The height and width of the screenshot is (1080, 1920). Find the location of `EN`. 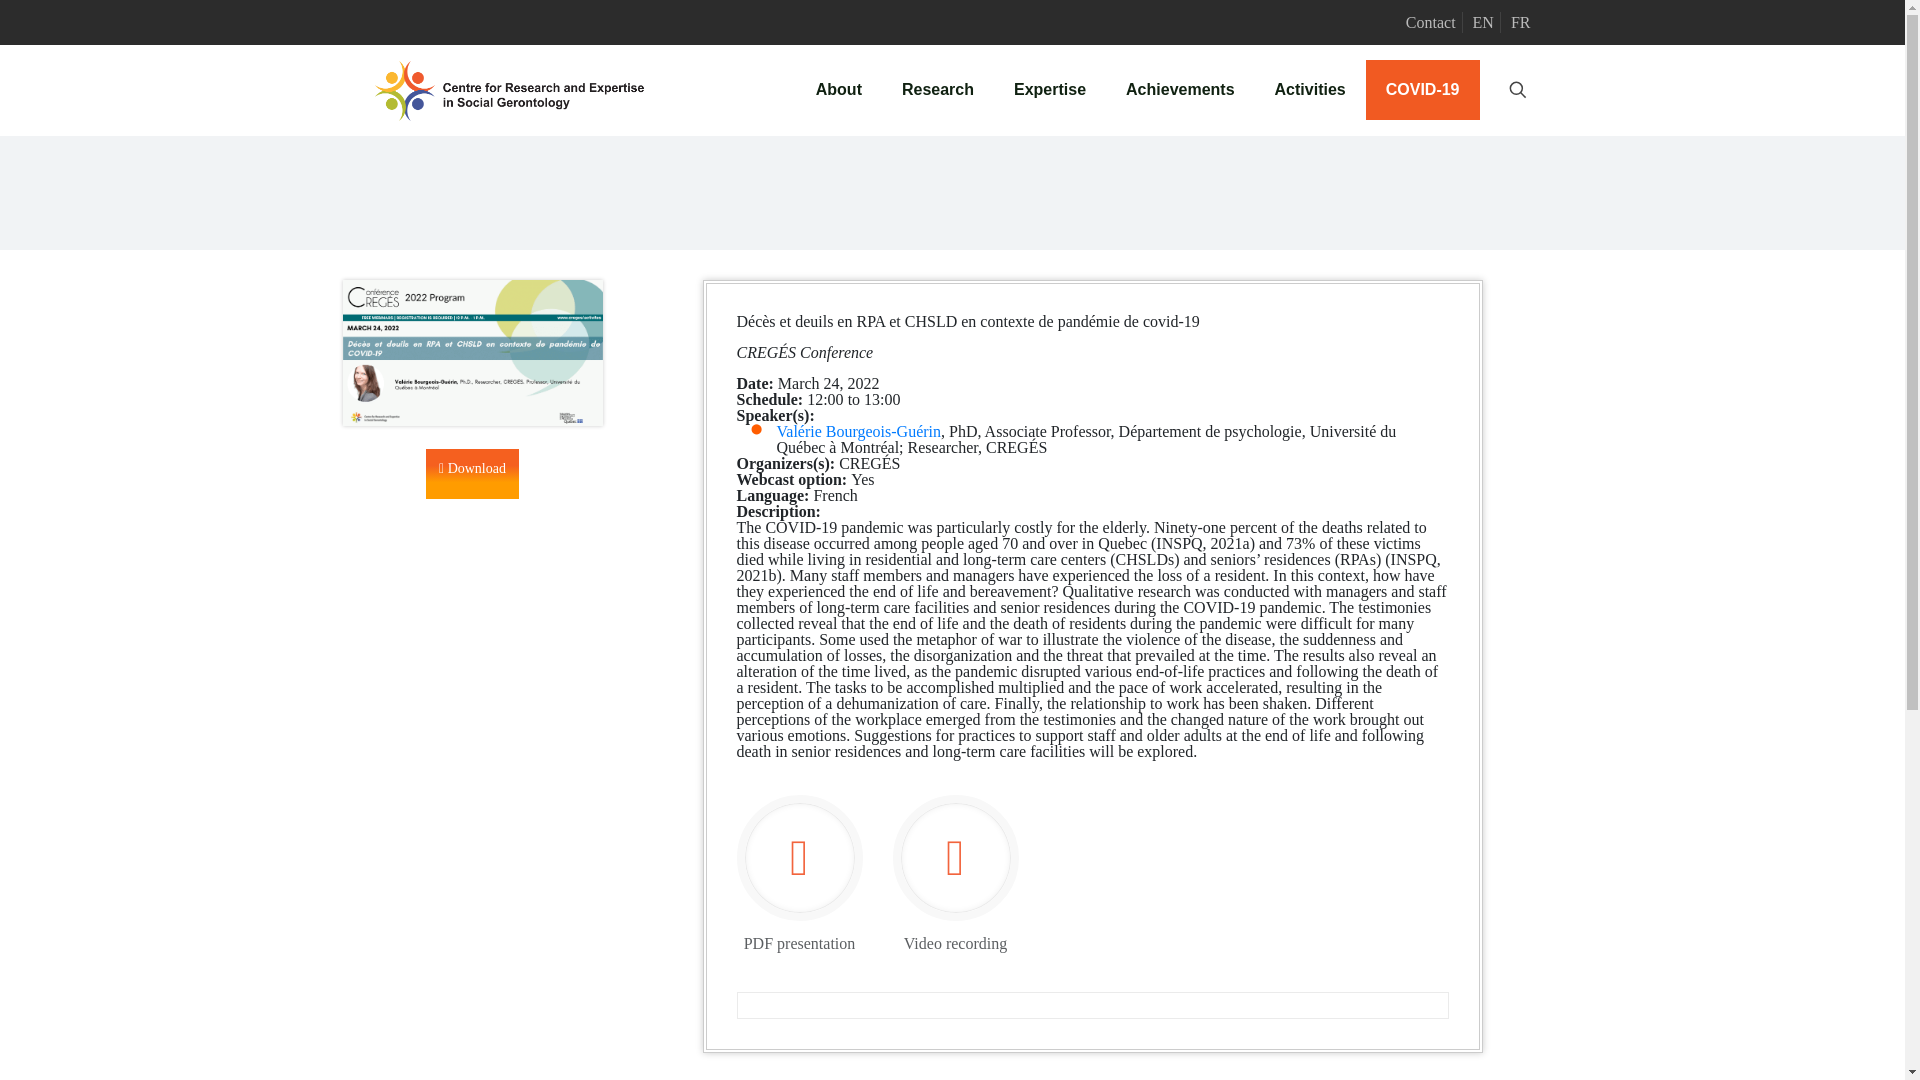

EN is located at coordinates (1482, 22).